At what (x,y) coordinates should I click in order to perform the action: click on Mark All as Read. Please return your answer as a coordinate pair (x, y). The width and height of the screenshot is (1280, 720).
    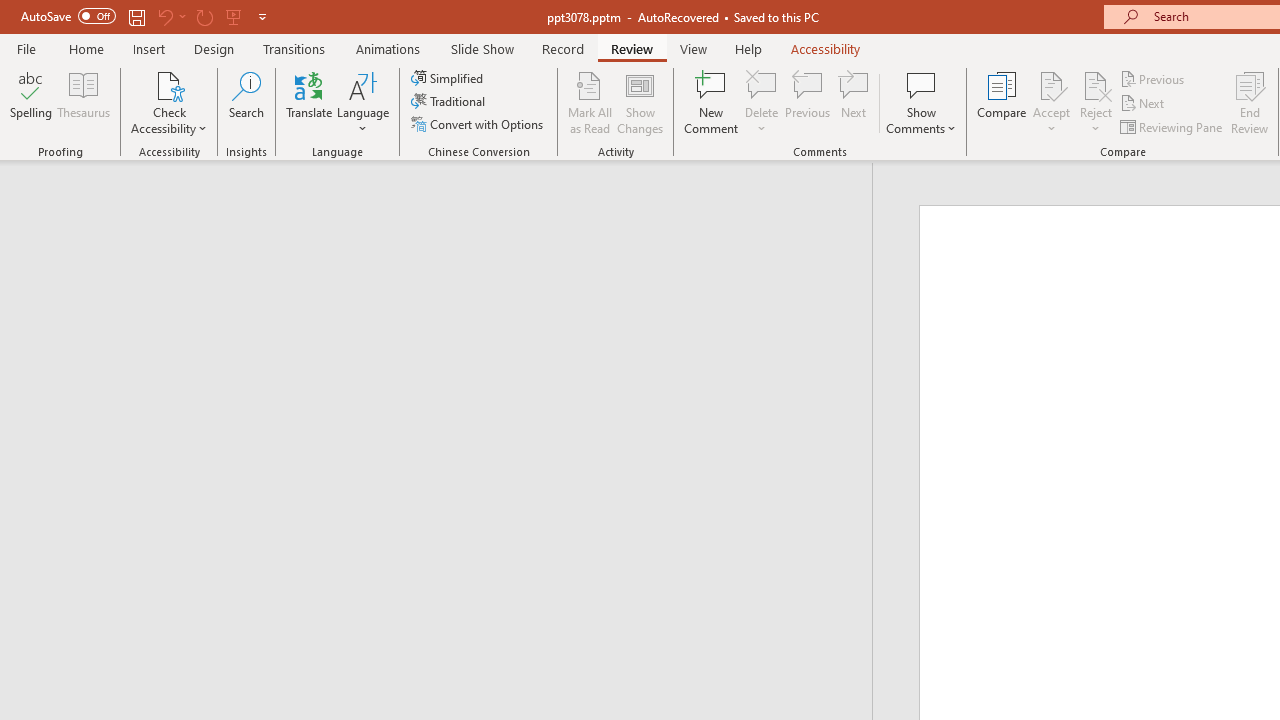
    Looking at the image, I should click on (590, 102).